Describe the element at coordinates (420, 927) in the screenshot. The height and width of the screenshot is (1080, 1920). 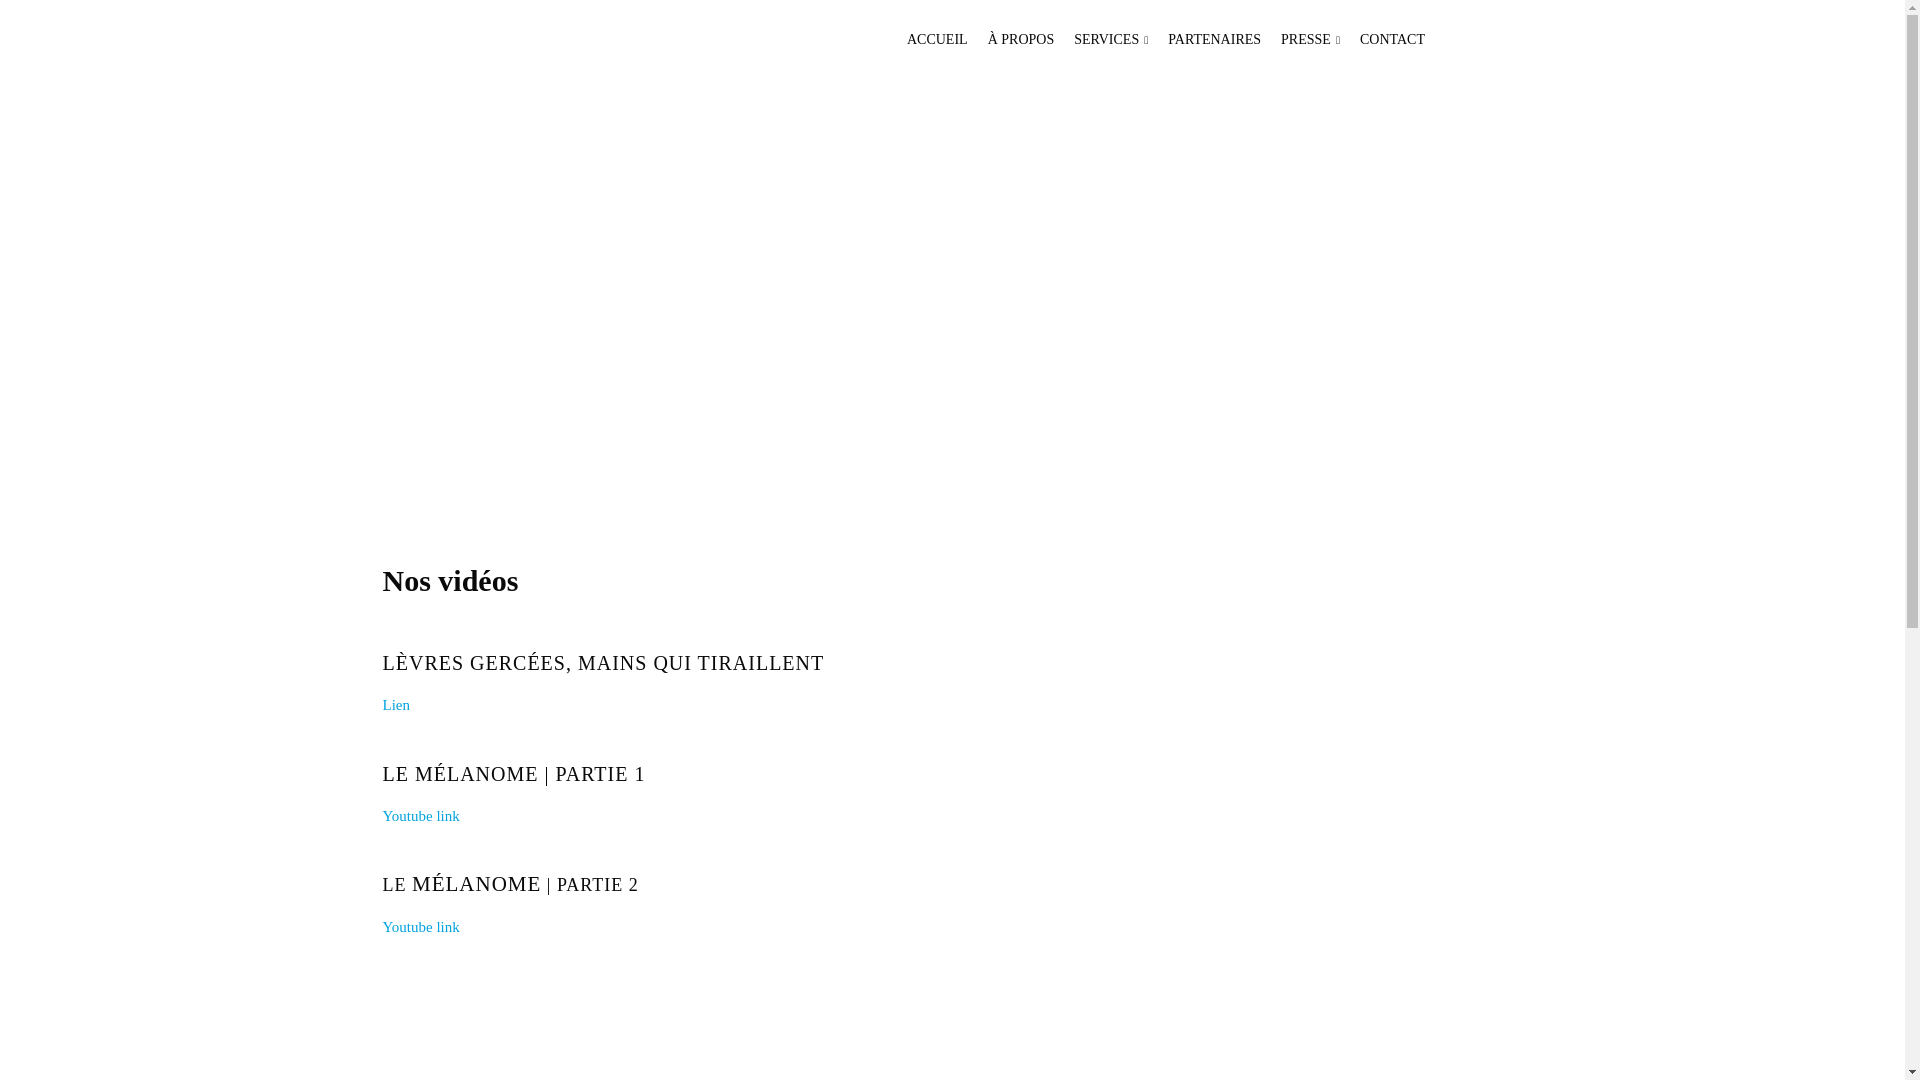
I see `Youtube link` at that location.